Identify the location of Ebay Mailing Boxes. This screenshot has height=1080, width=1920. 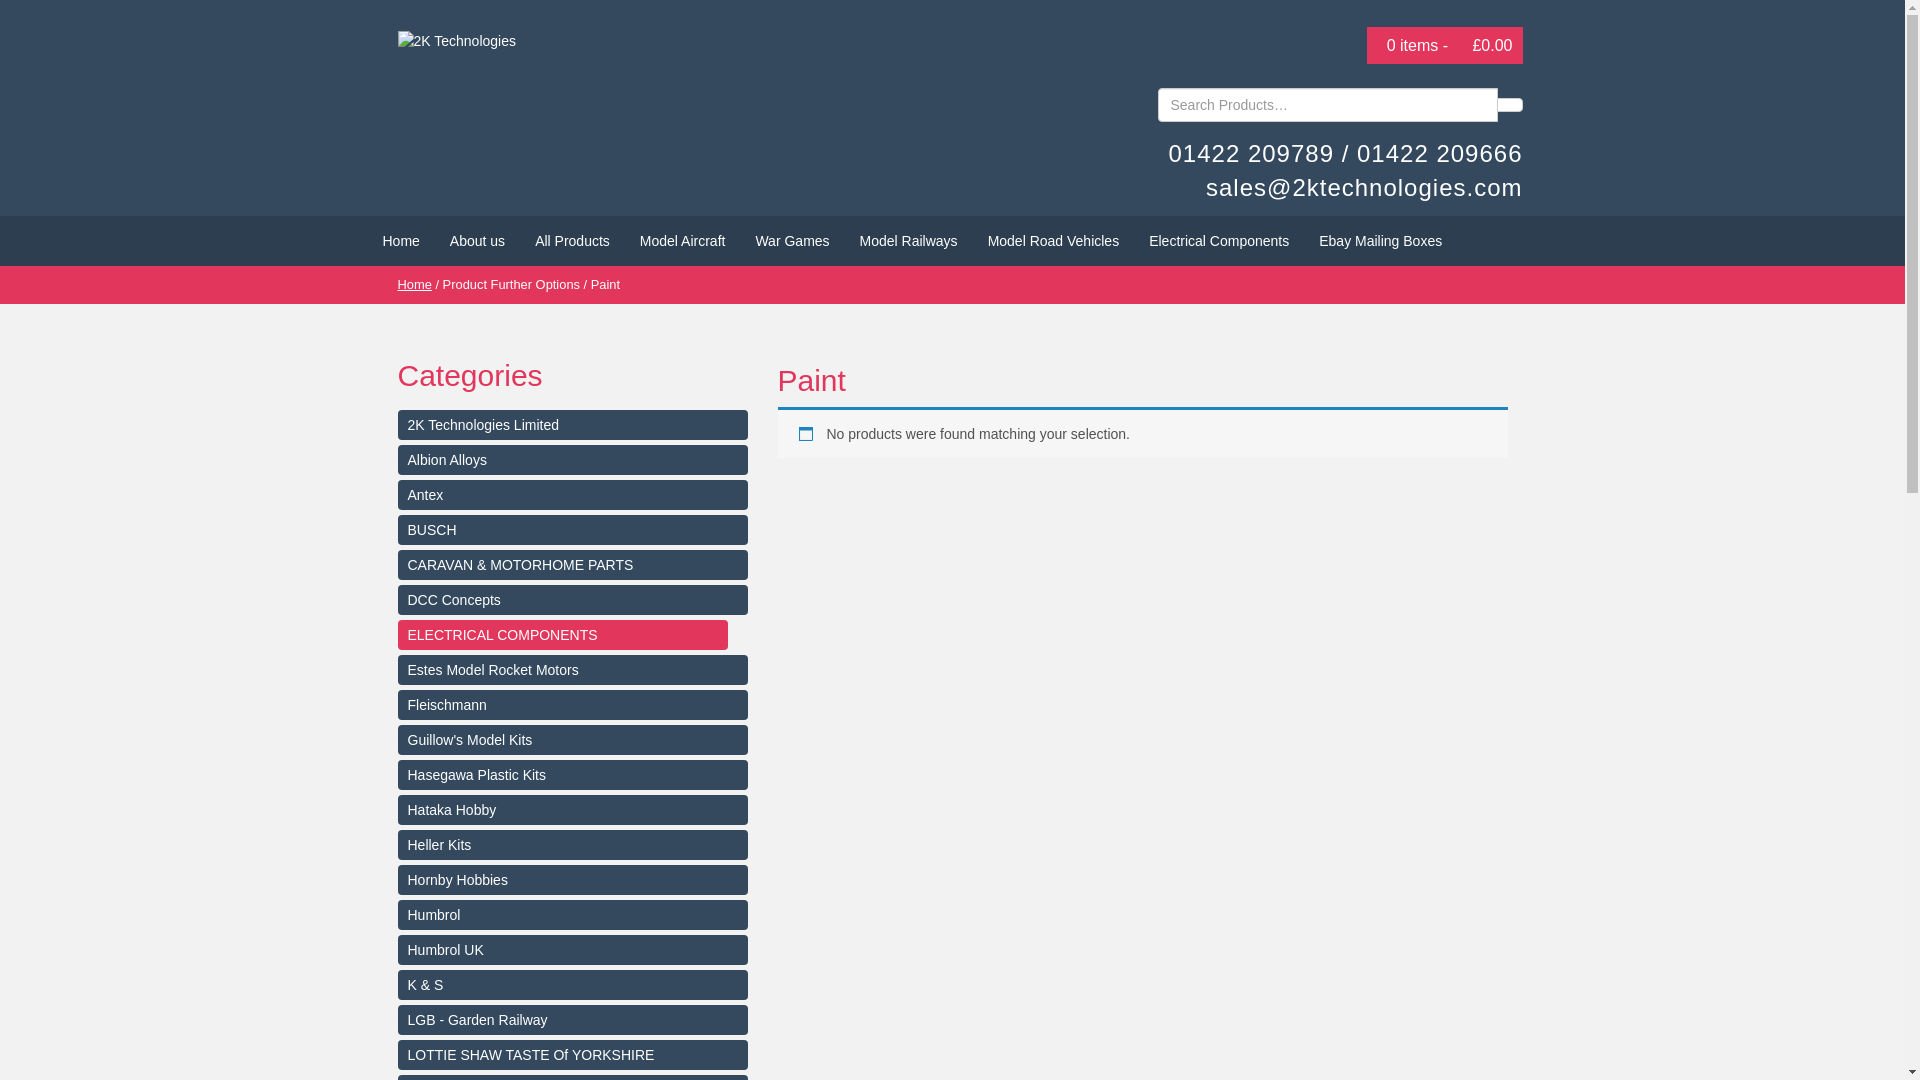
(1380, 241).